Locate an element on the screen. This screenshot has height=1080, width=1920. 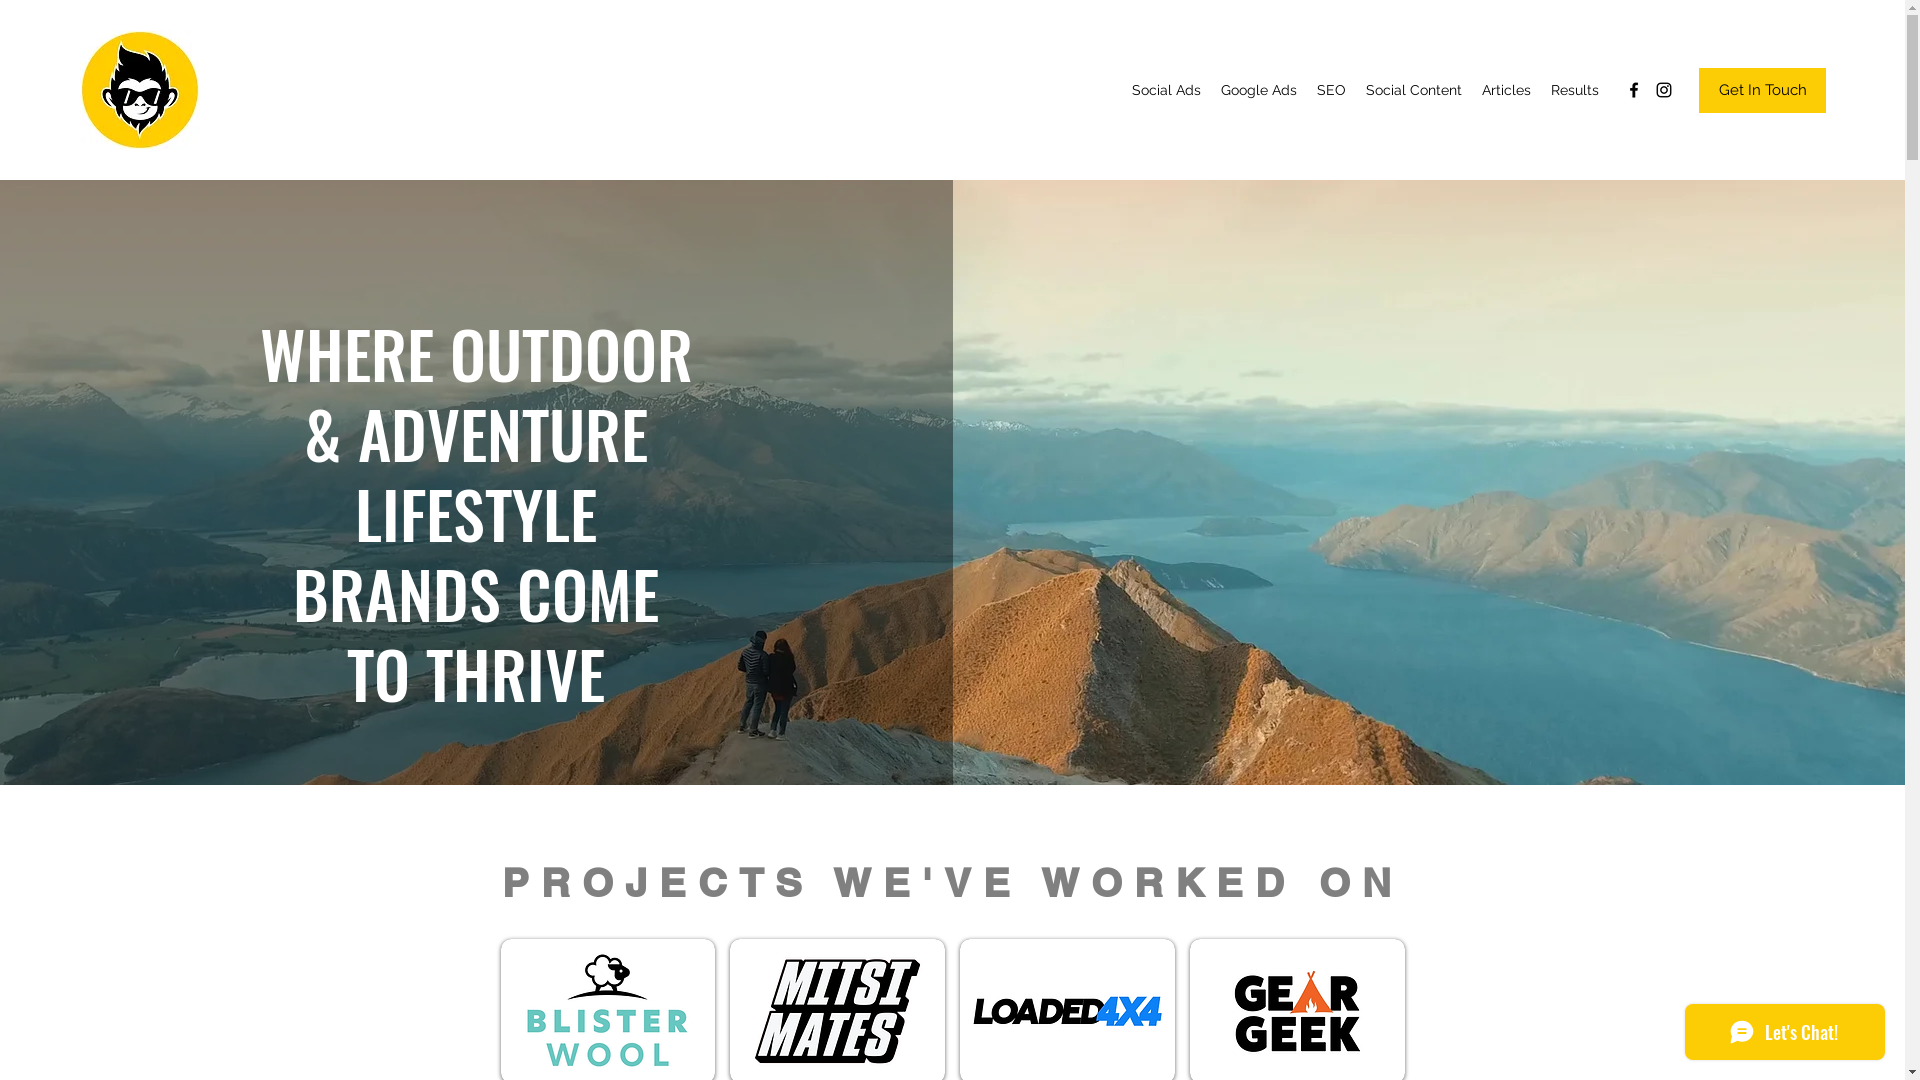
Get In Touch is located at coordinates (1762, 90).